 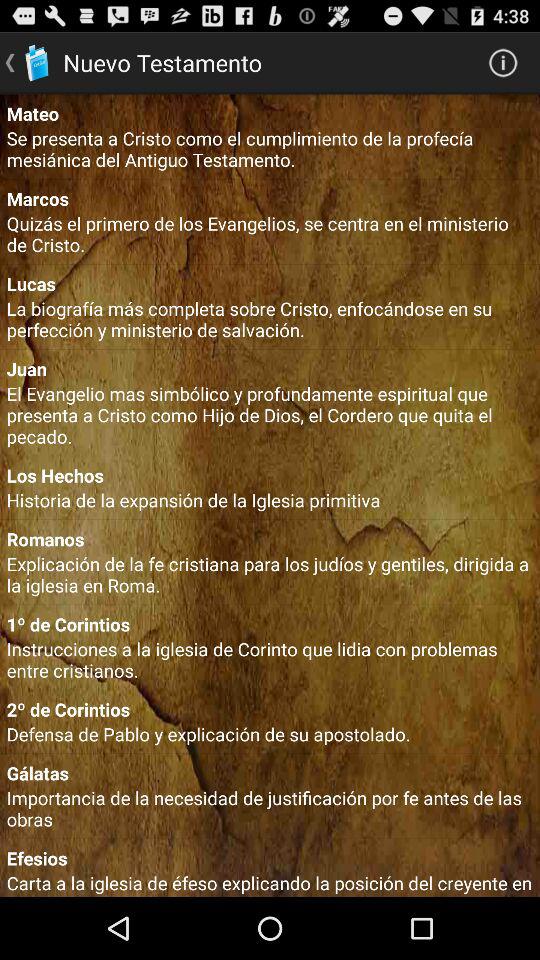 I want to click on click app above the efesios icon, so click(x=270, y=808).